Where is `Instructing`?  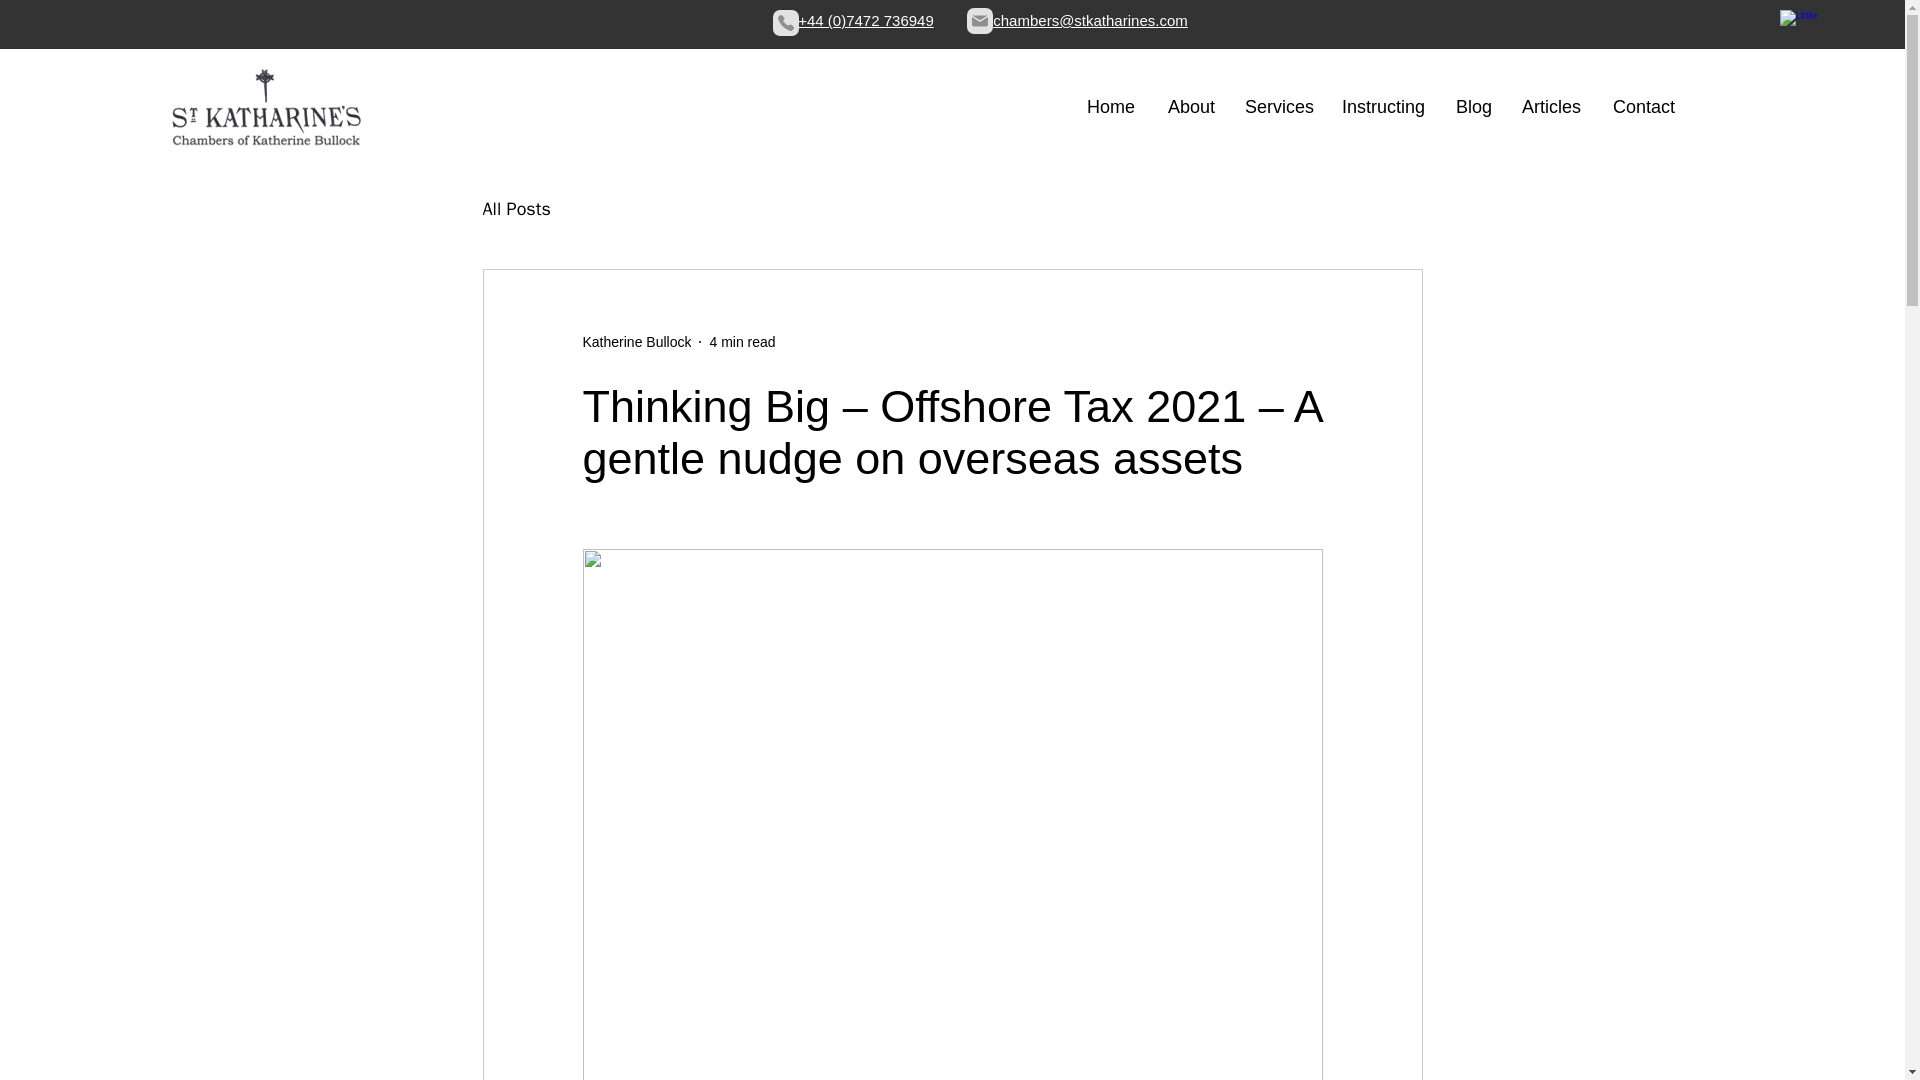
Instructing is located at coordinates (1382, 106).